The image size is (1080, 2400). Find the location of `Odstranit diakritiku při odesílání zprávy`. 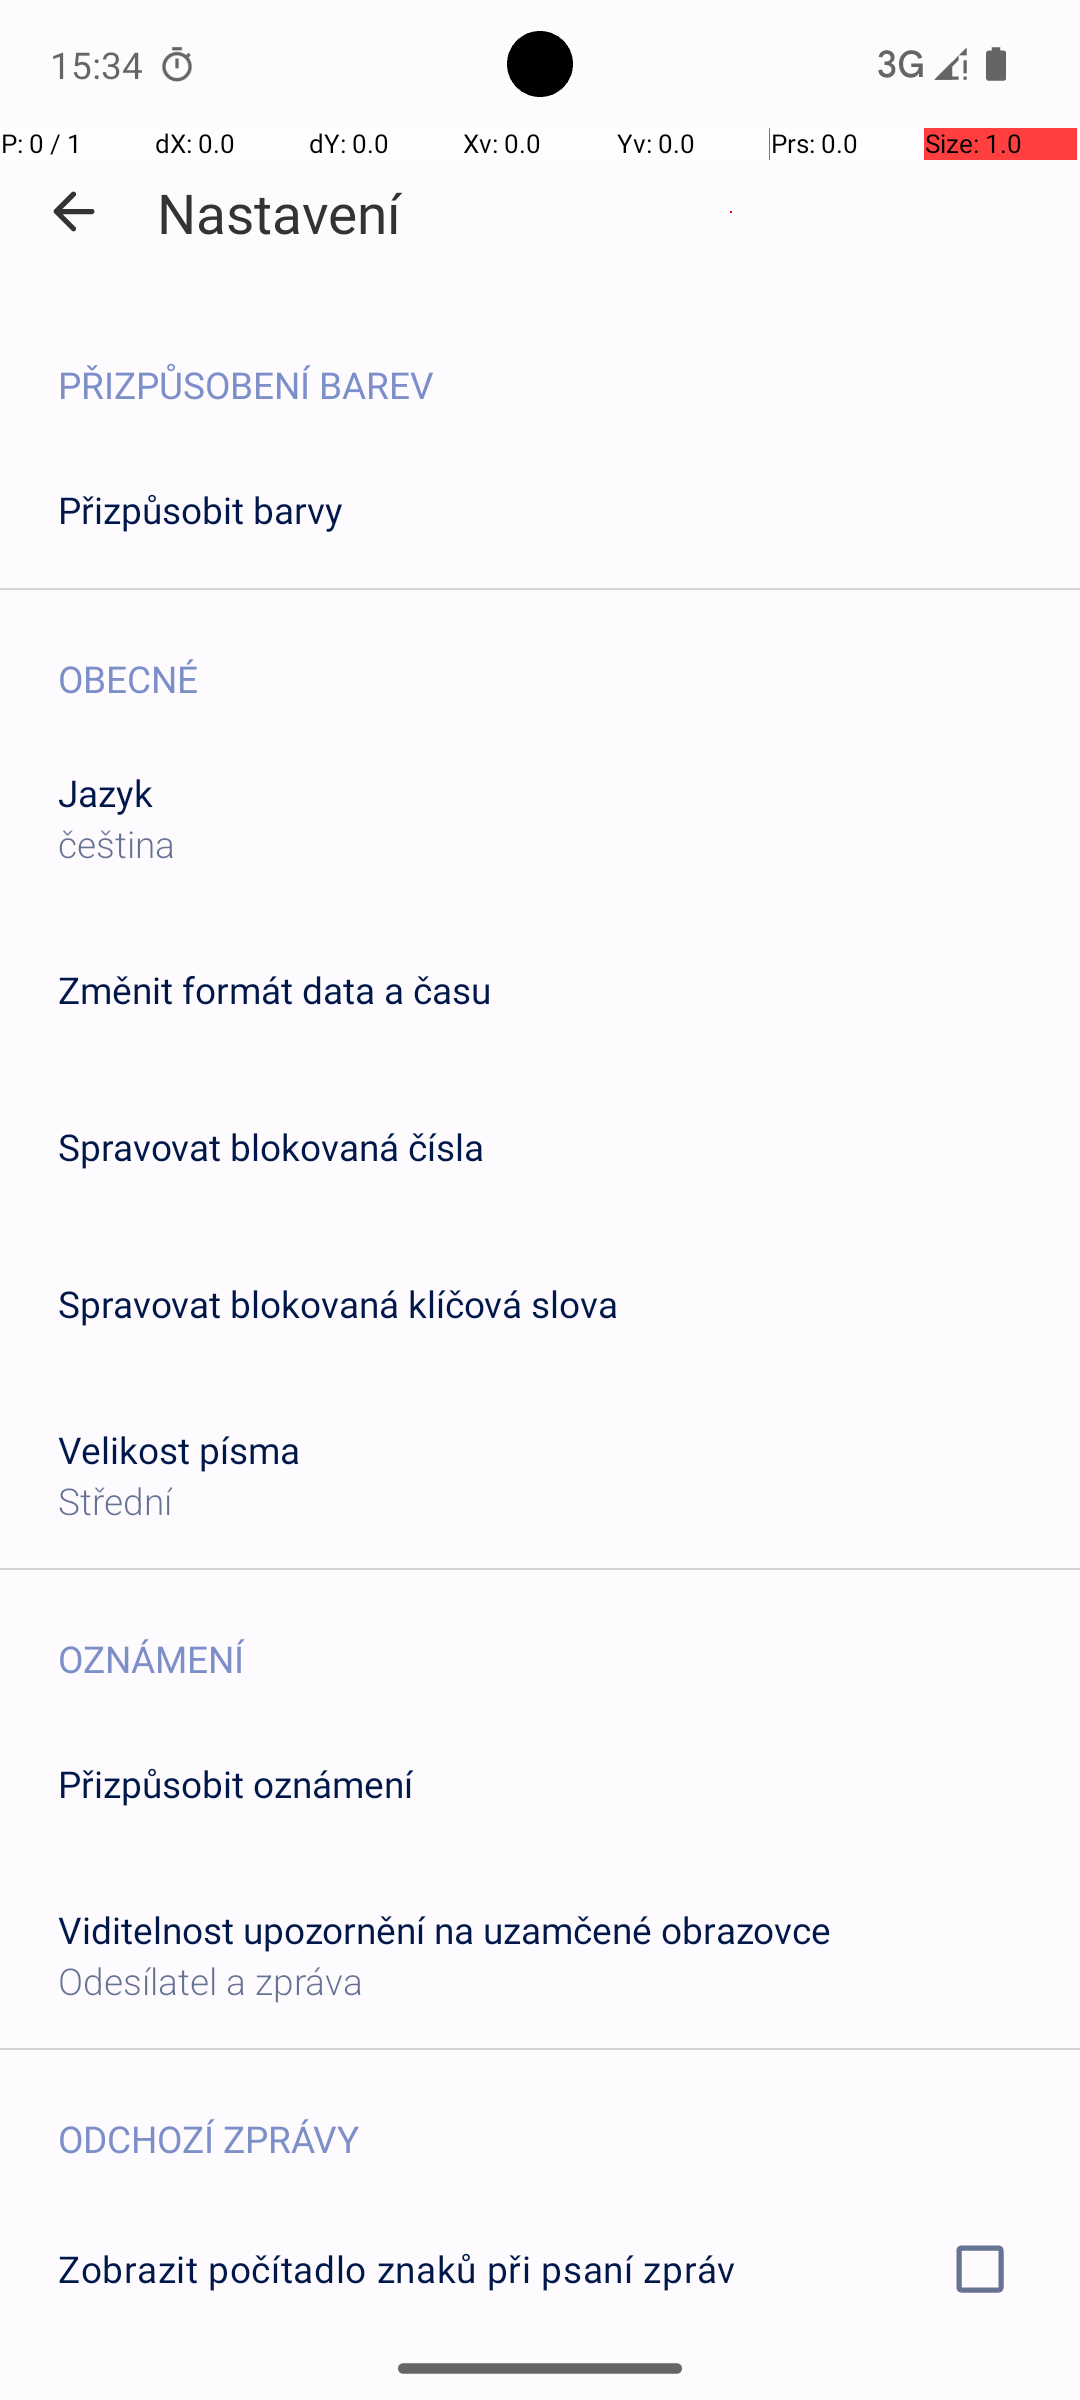

Odstranit diakritiku při odesílání zprávy is located at coordinates (540, 2387).